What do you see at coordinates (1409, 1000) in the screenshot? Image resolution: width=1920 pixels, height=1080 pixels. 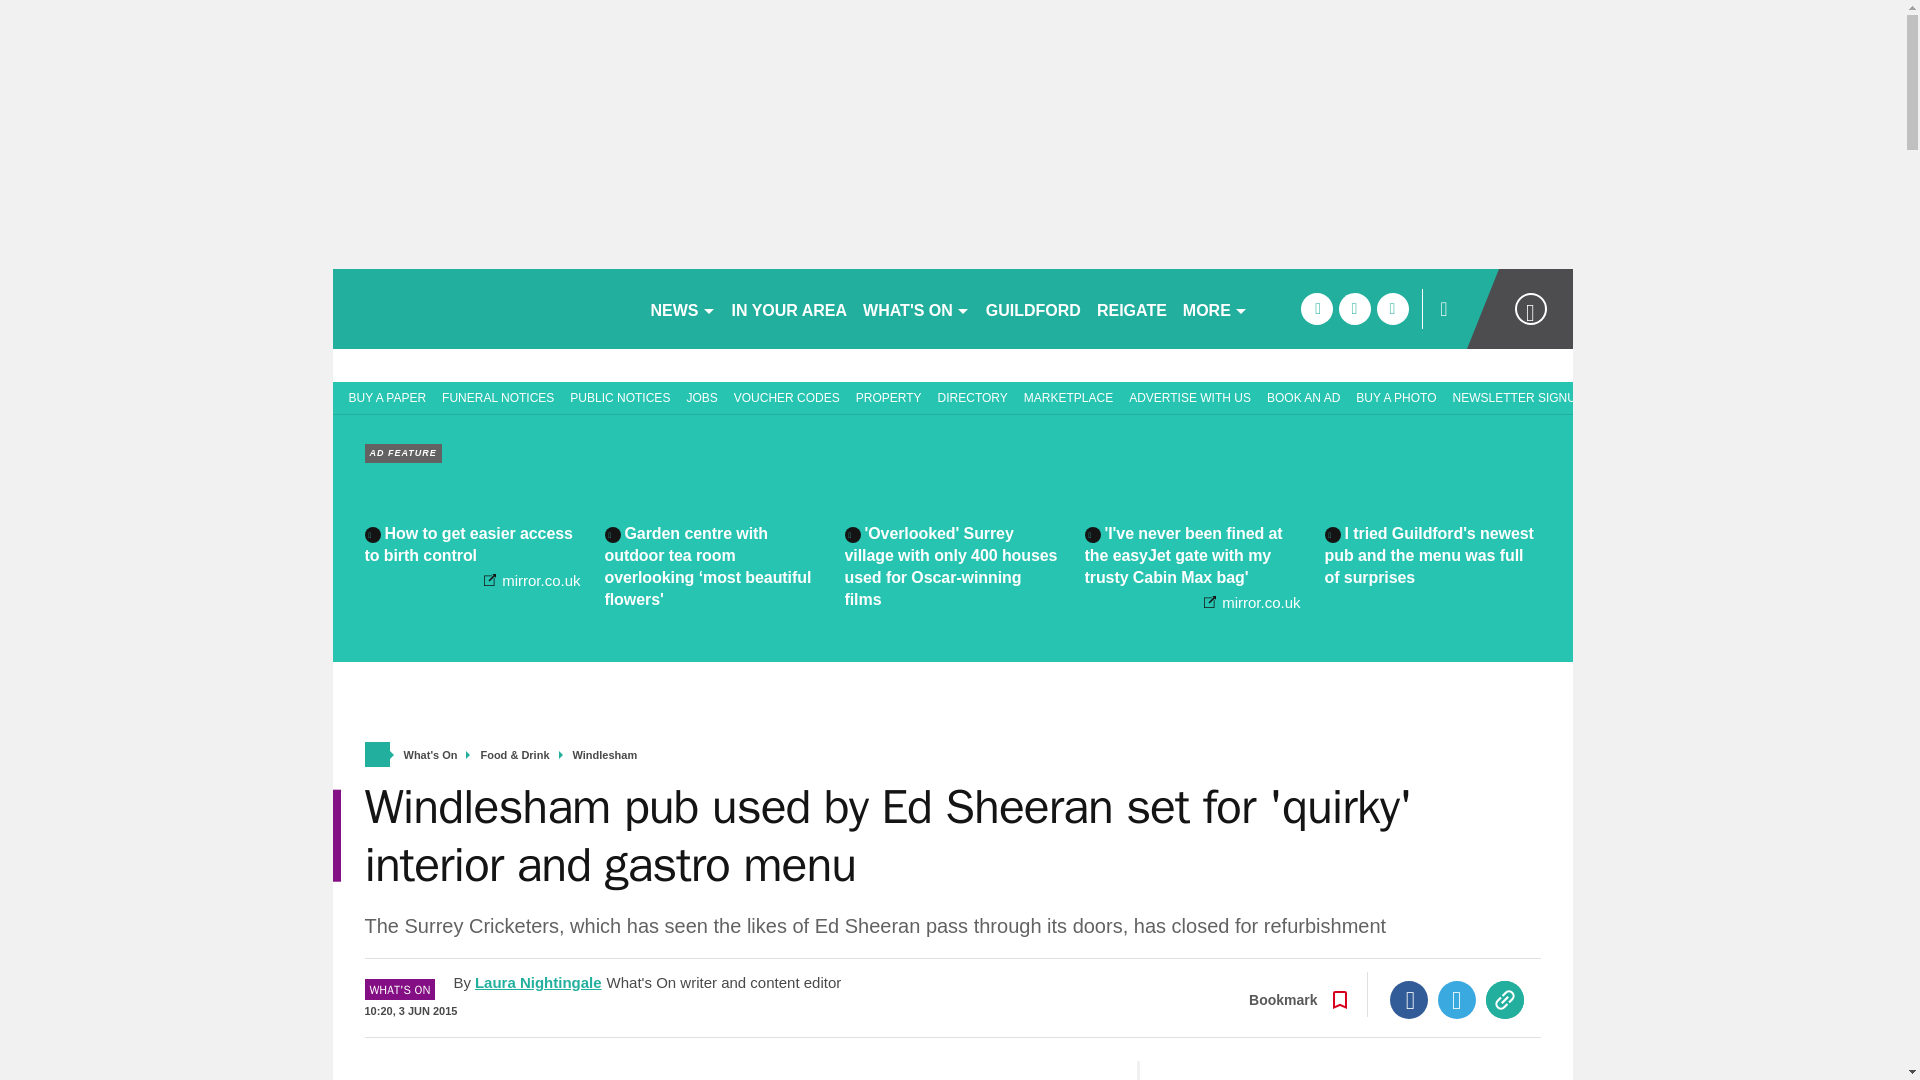 I see `Facebook` at bounding box center [1409, 1000].